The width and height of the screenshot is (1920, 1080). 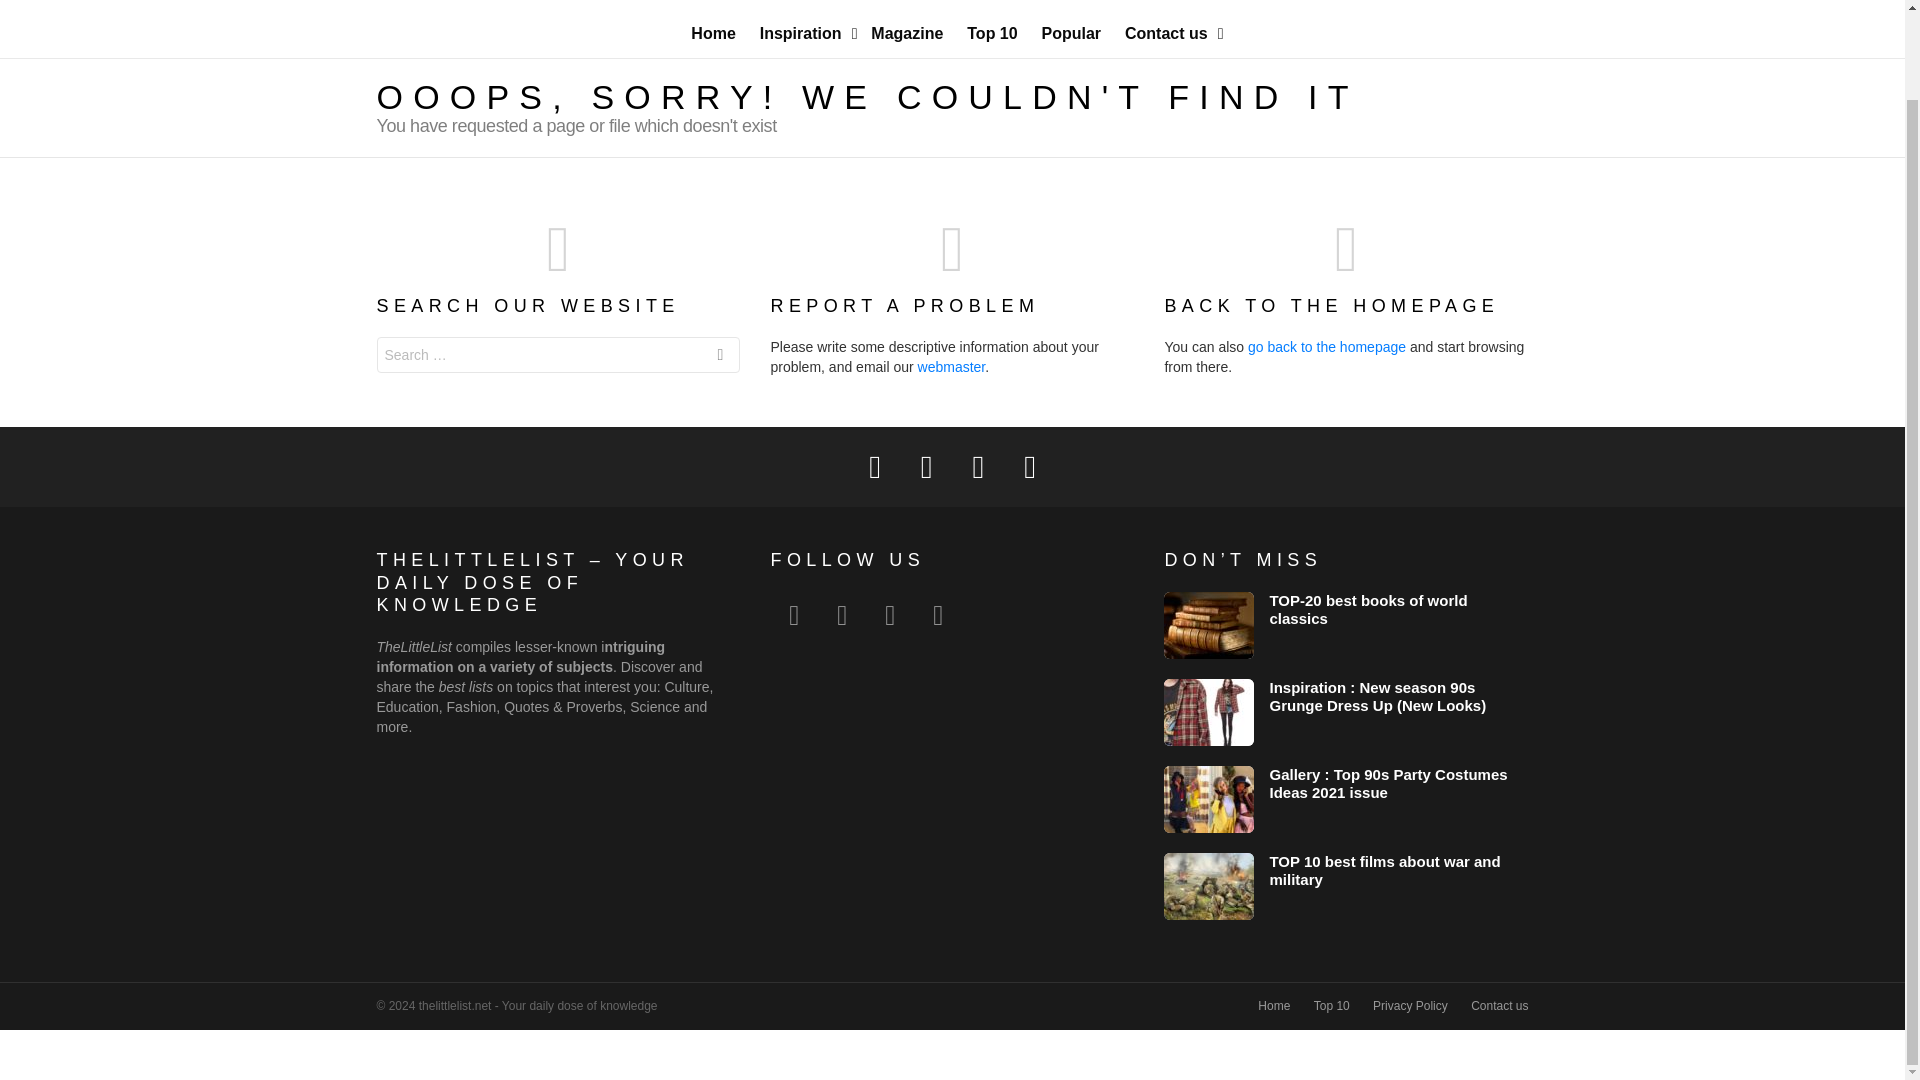 I want to click on Magazine, so click(x=906, y=34).